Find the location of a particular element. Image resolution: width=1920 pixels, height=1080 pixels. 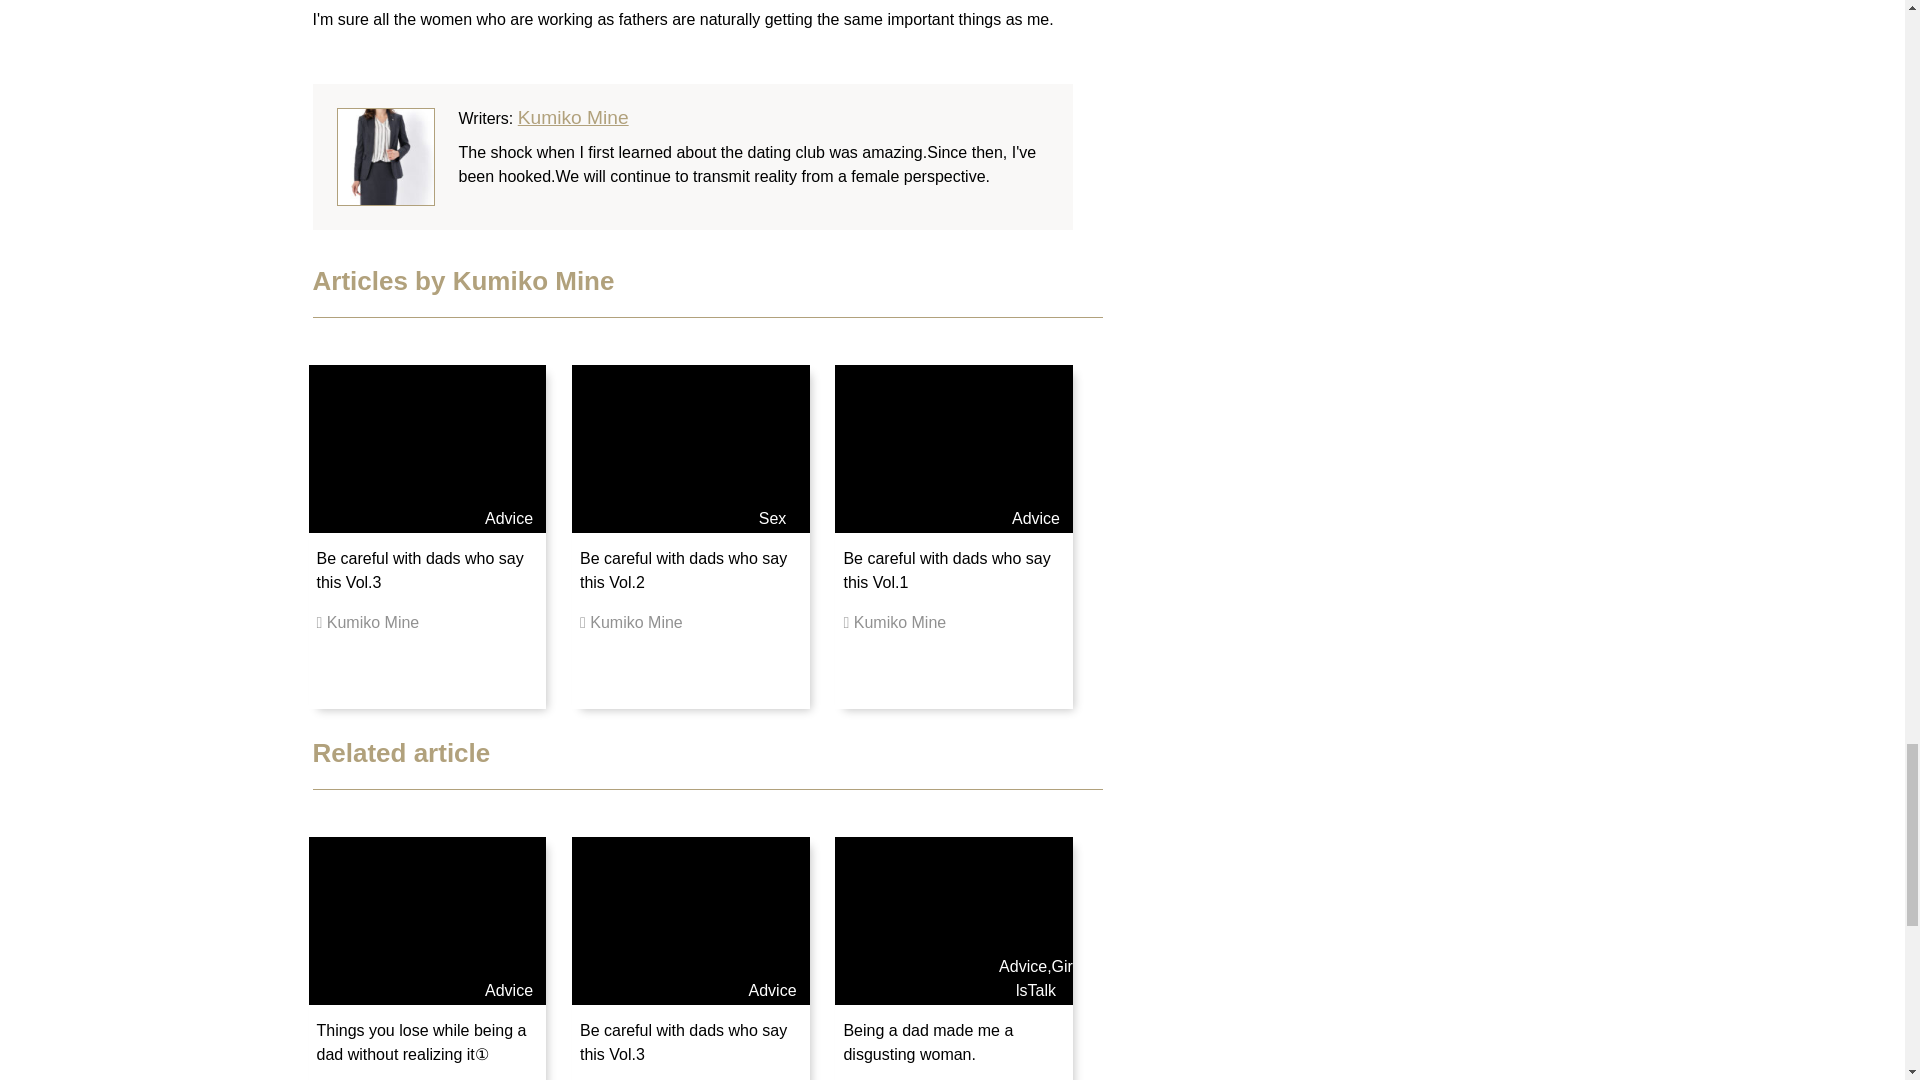

Be careful with dads who say this Vol.1 is located at coordinates (946, 570).